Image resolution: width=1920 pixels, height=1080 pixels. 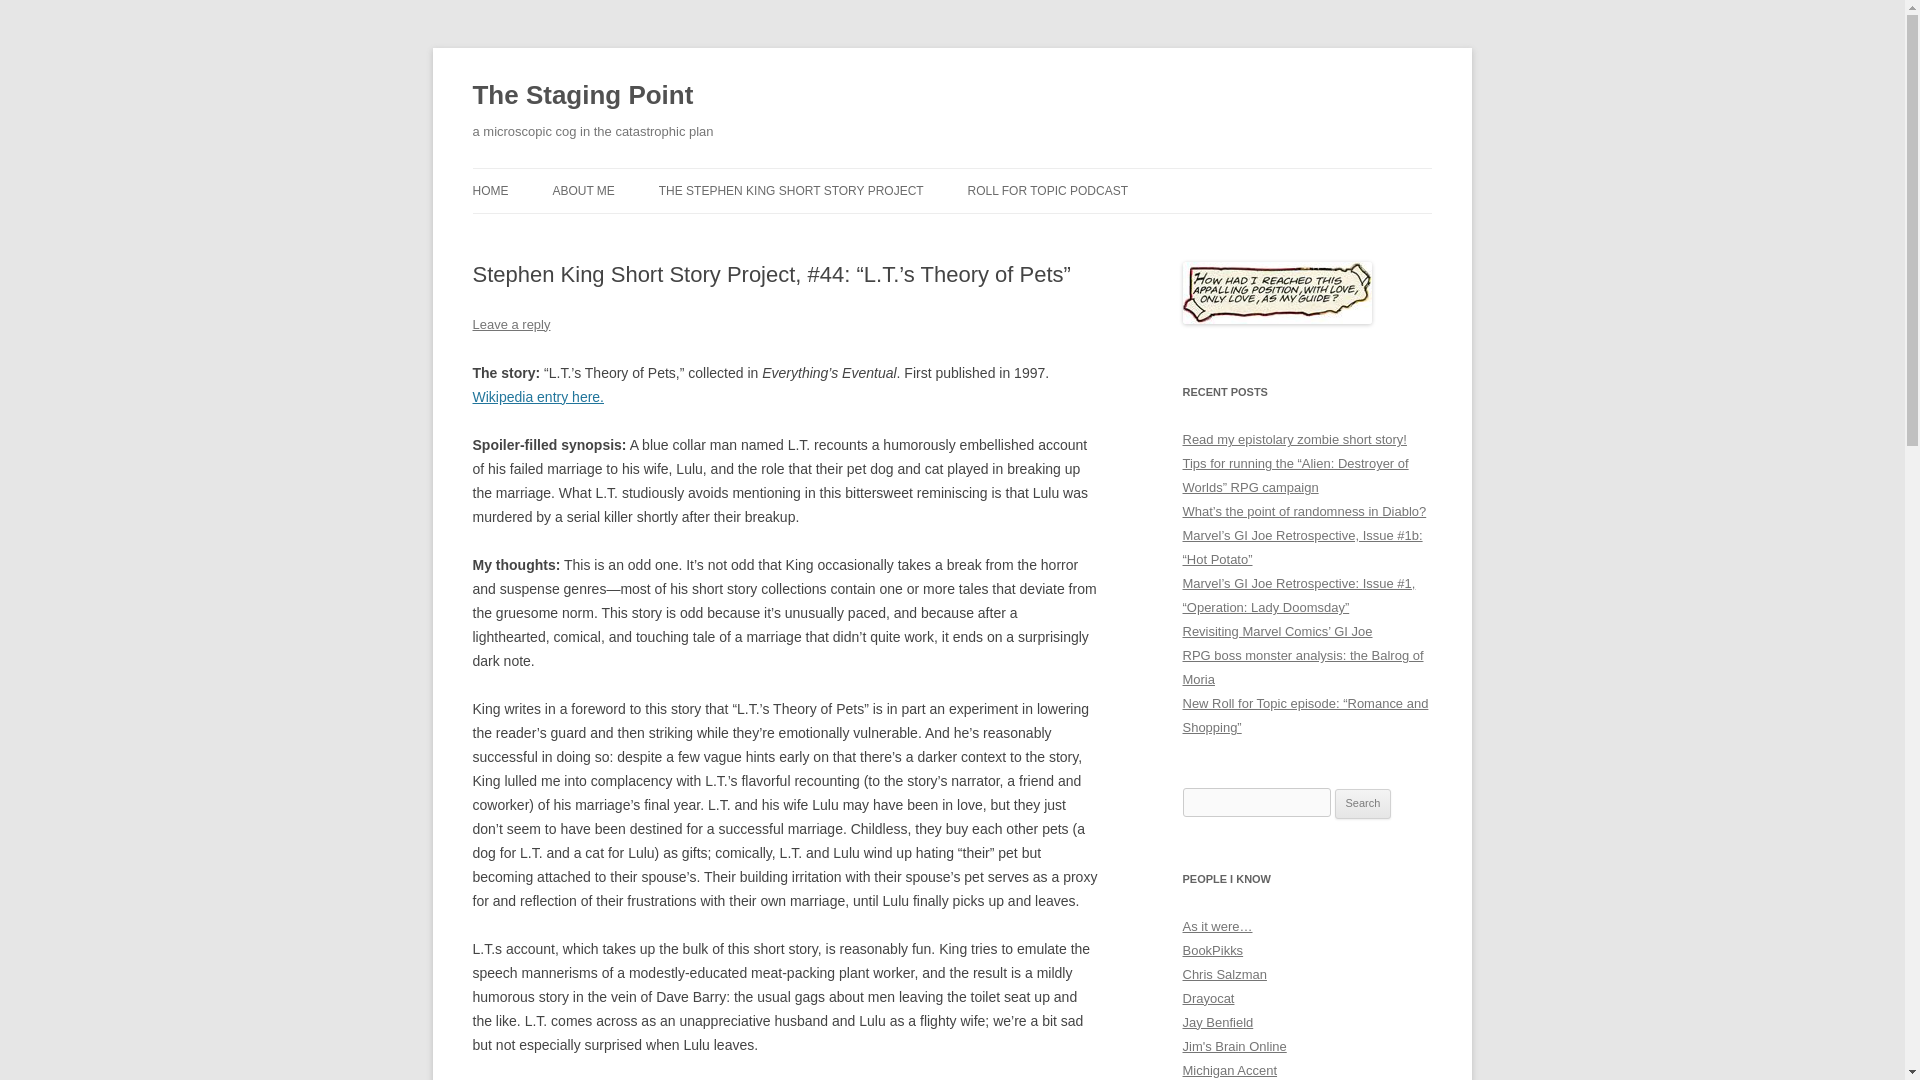 What do you see at coordinates (1048, 190) in the screenshot?
I see `ROLL FOR TOPIC PODCAST` at bounding box center [1048, 190].